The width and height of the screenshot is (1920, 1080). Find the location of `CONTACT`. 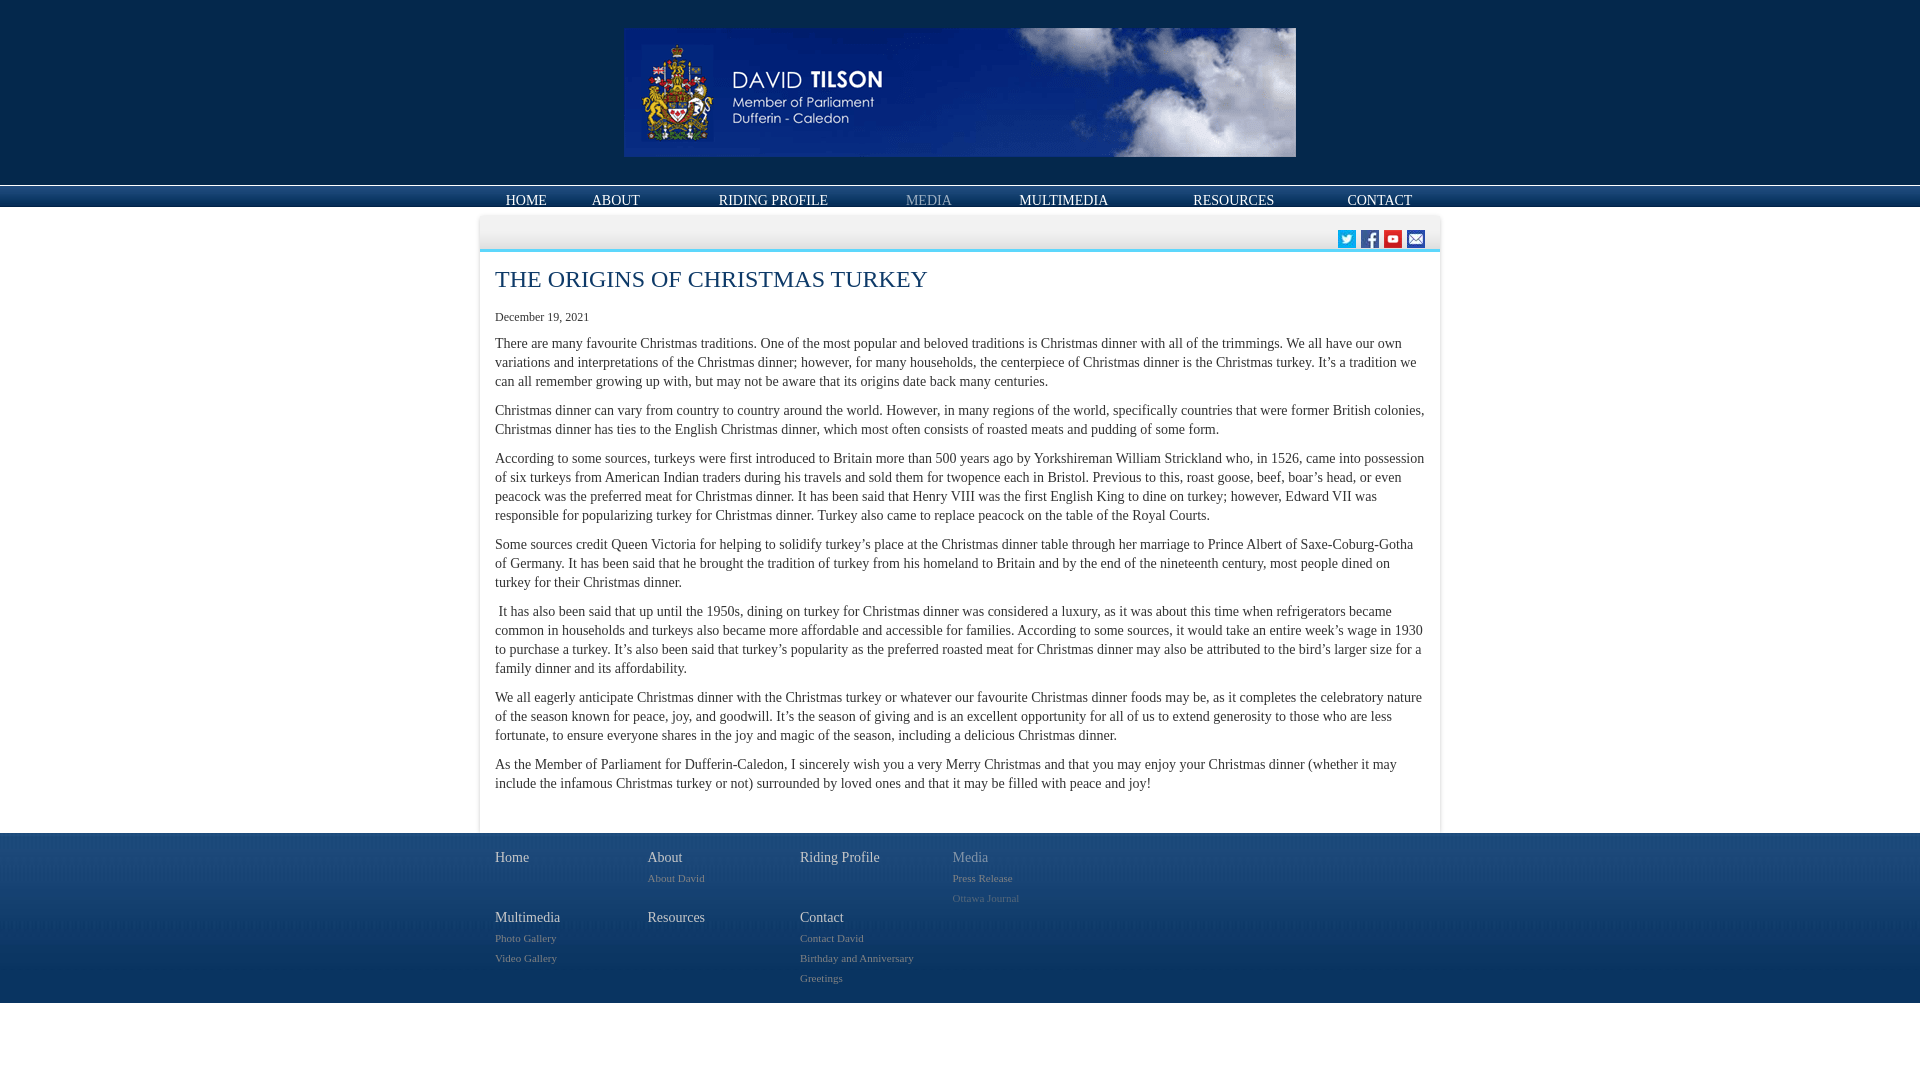

CONTACT is located at coordinates (1379, 200).